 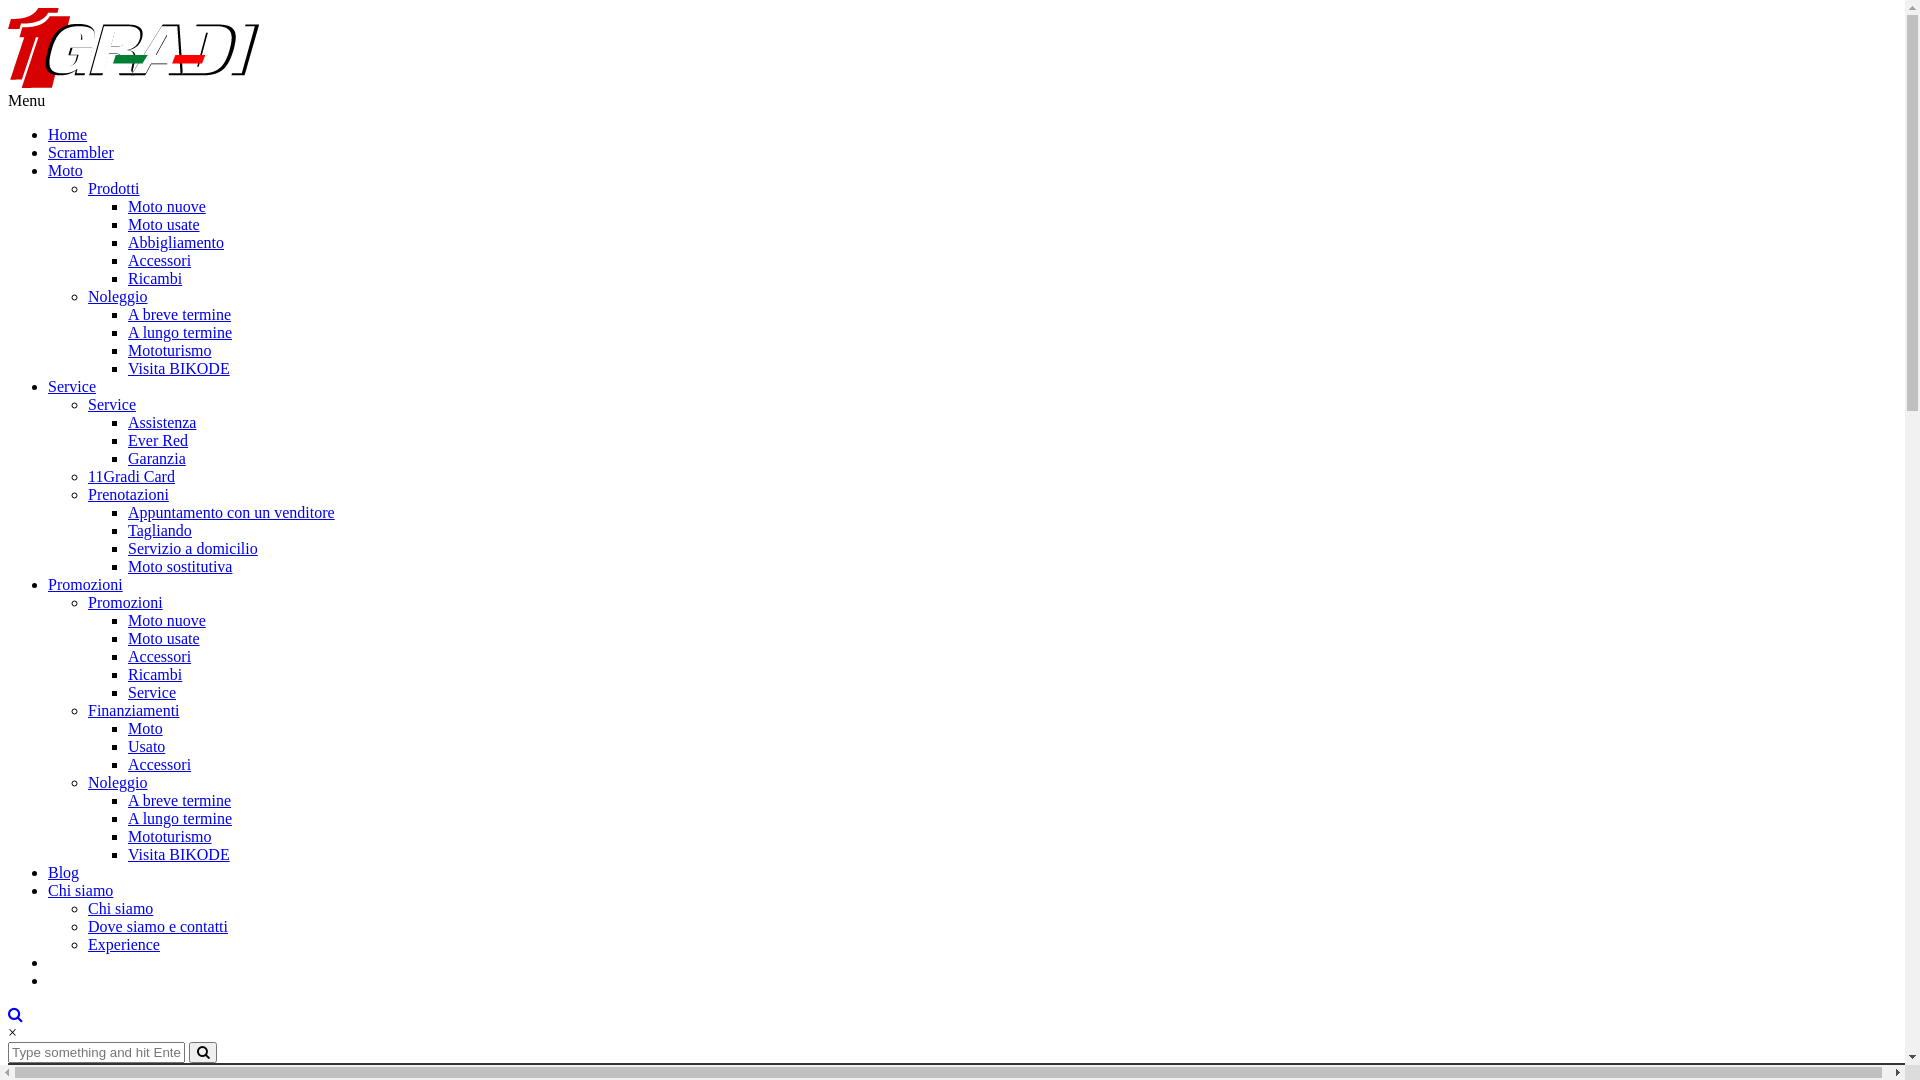 What do you see at coordinates (132, 476) in the screenshot?
I see `11Gradi Card` at bounding box center [132, 476].